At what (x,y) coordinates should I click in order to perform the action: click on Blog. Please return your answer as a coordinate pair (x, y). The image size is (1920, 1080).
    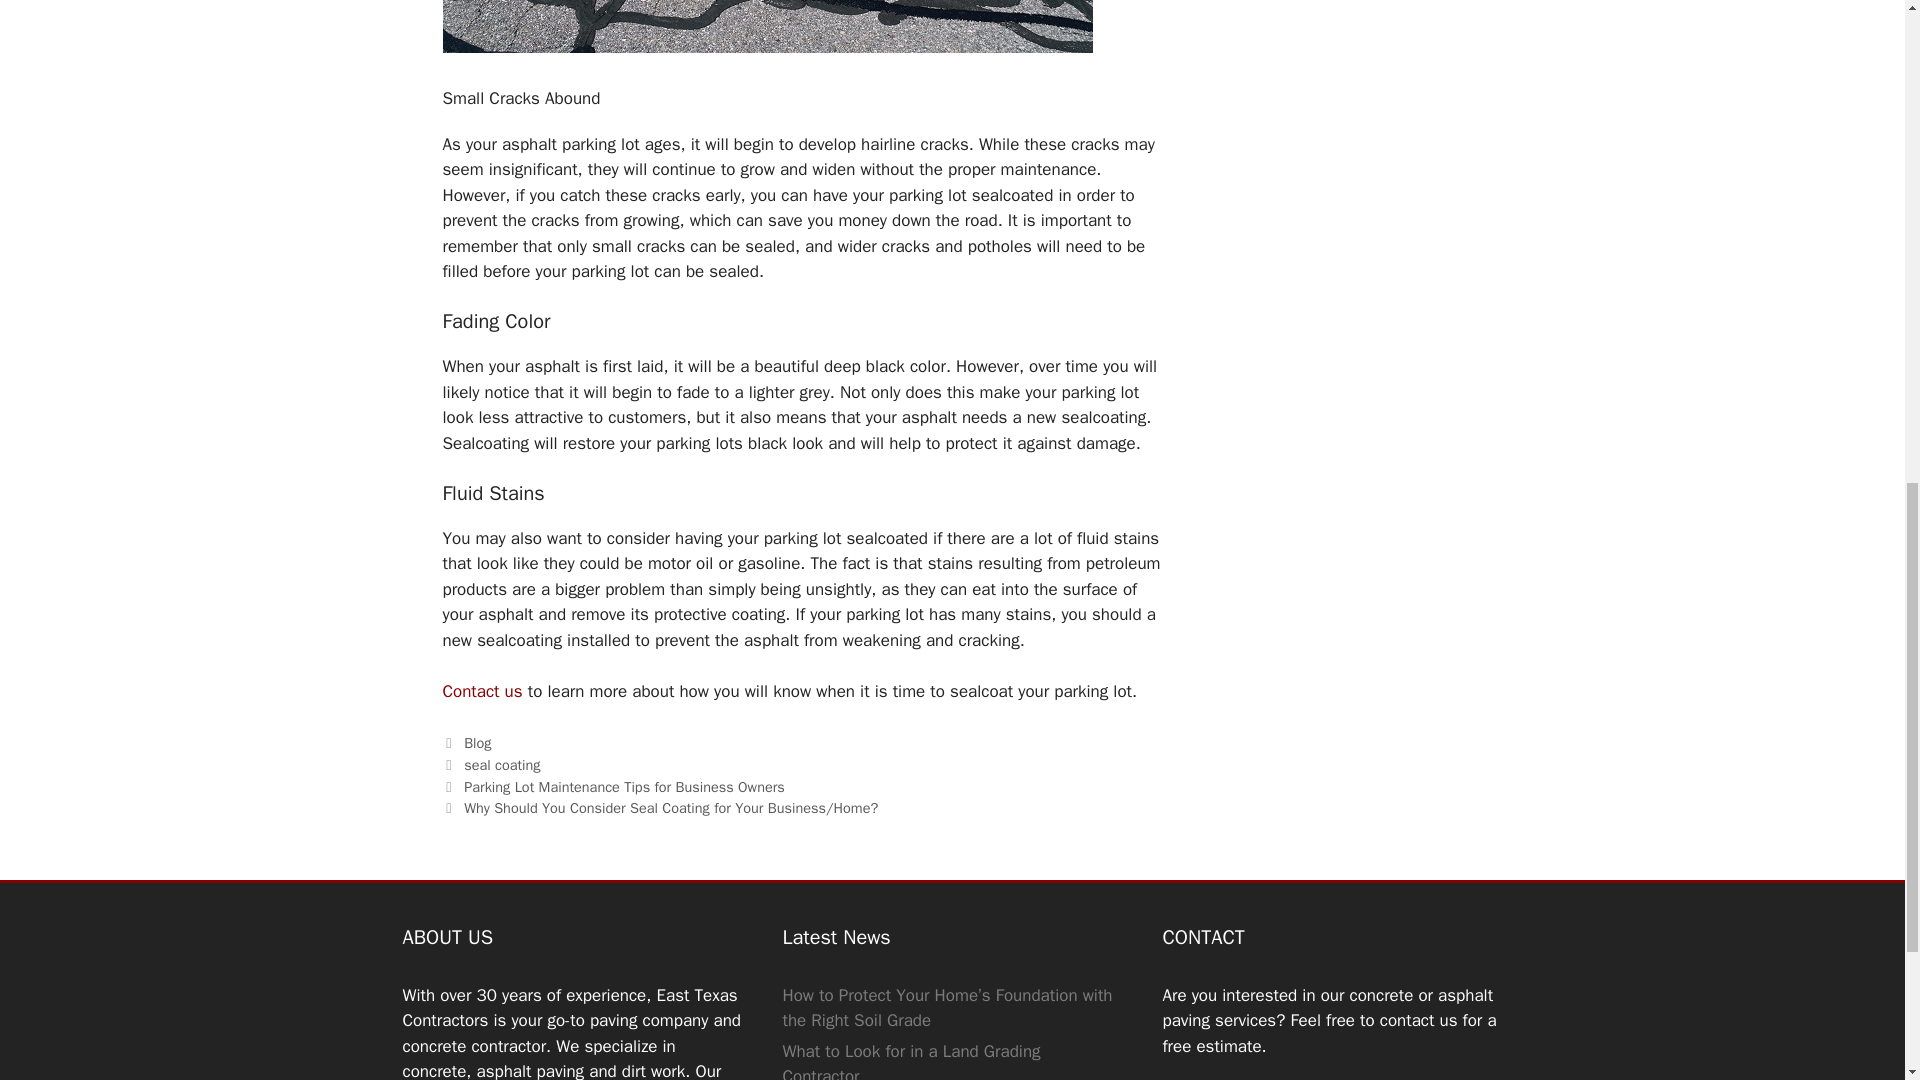
    Looking at the image, I should click on (478, 742).